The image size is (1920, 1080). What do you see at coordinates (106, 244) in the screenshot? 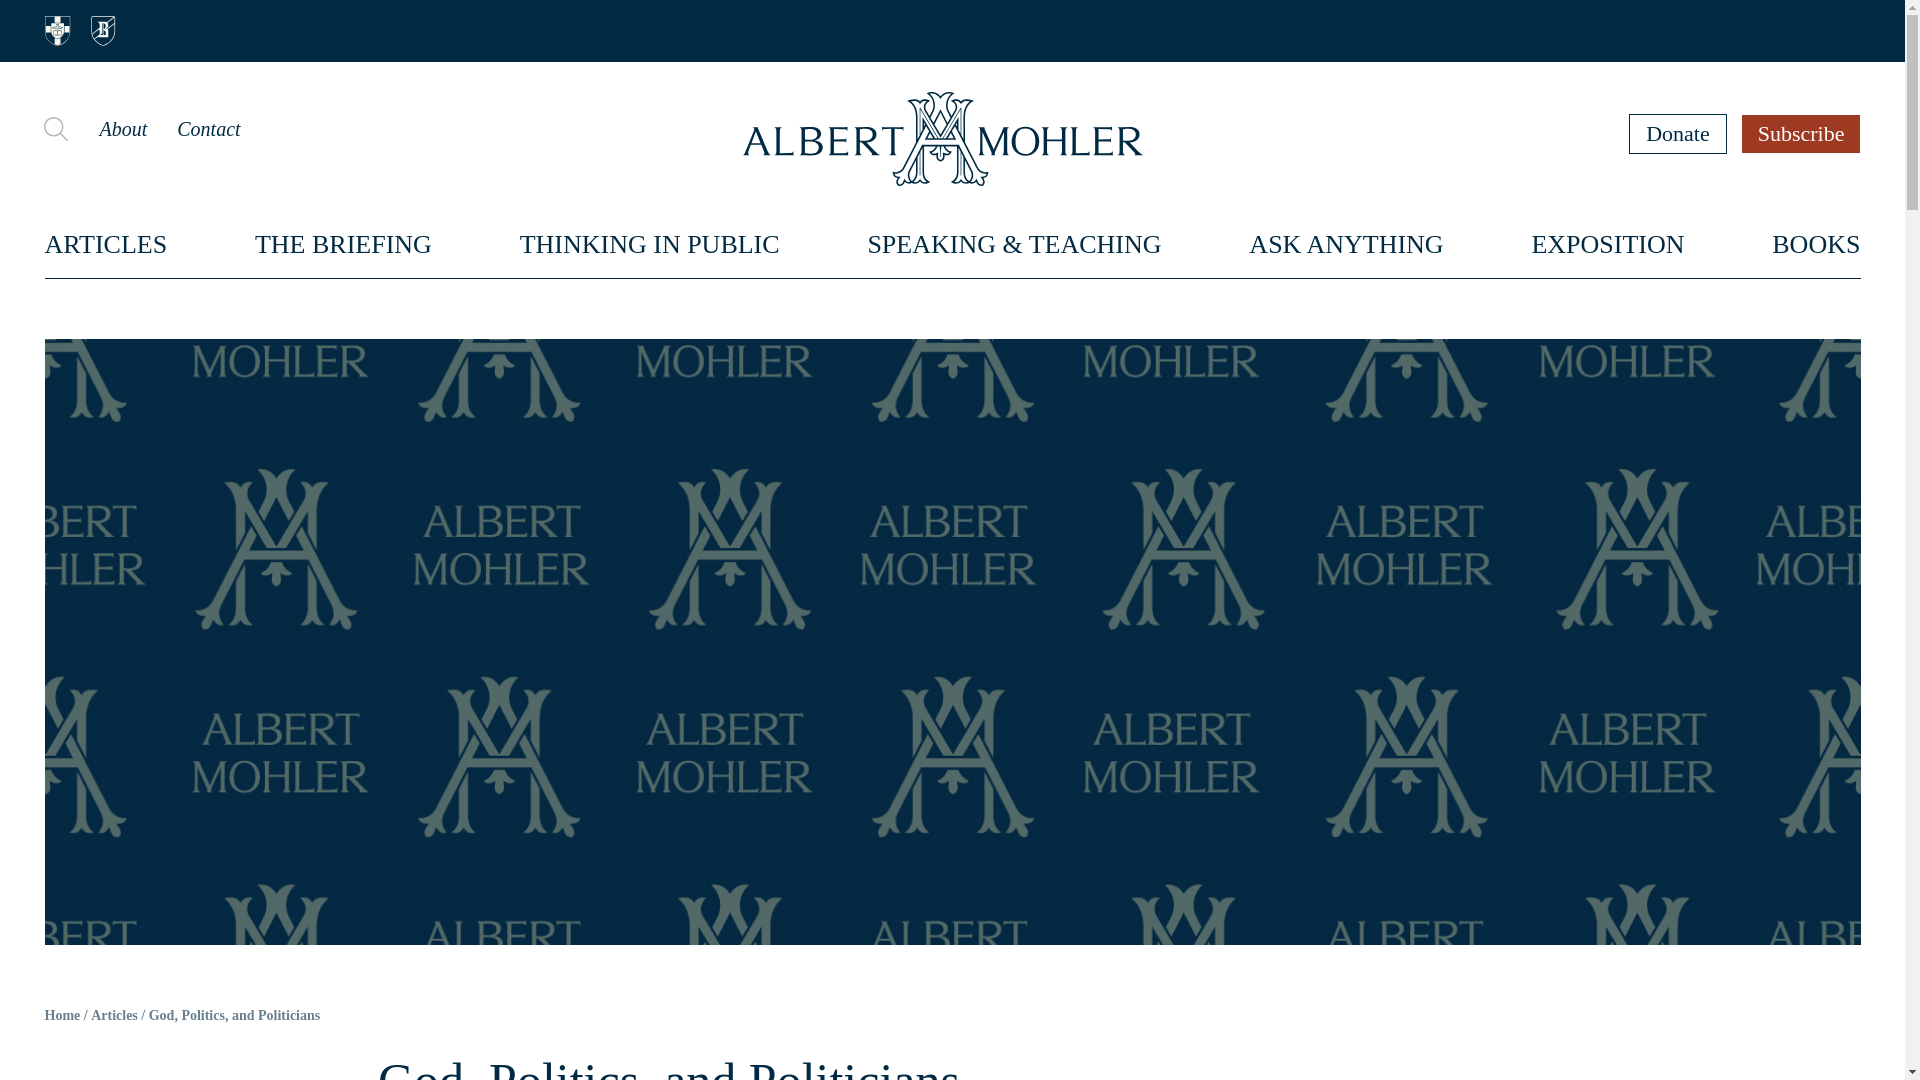
I see `ARTICLES` at bounding box center [106, 244].